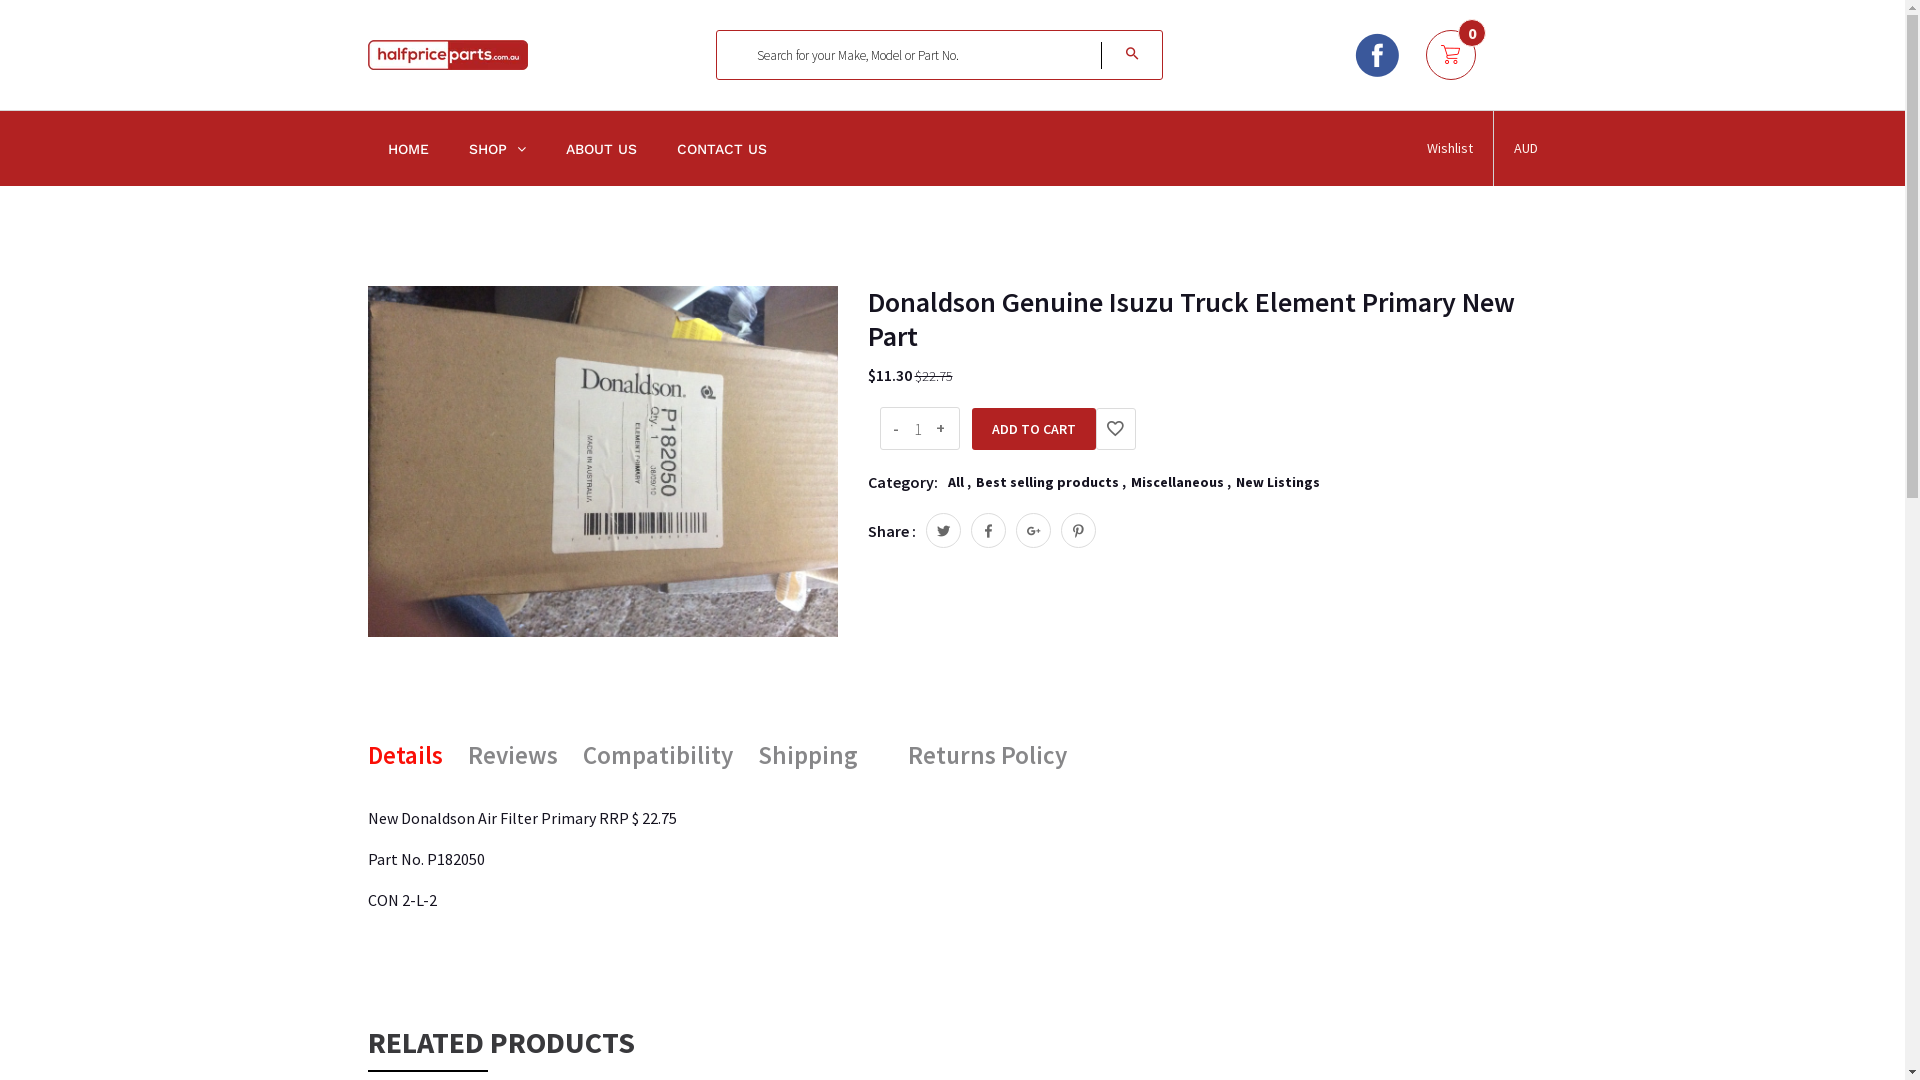 The height and width of the screenshot is (1080, 1920). What do you see at coordinates (808, 755) in the screenshot?
I see `Shipping` at bounding box center [808, 755].